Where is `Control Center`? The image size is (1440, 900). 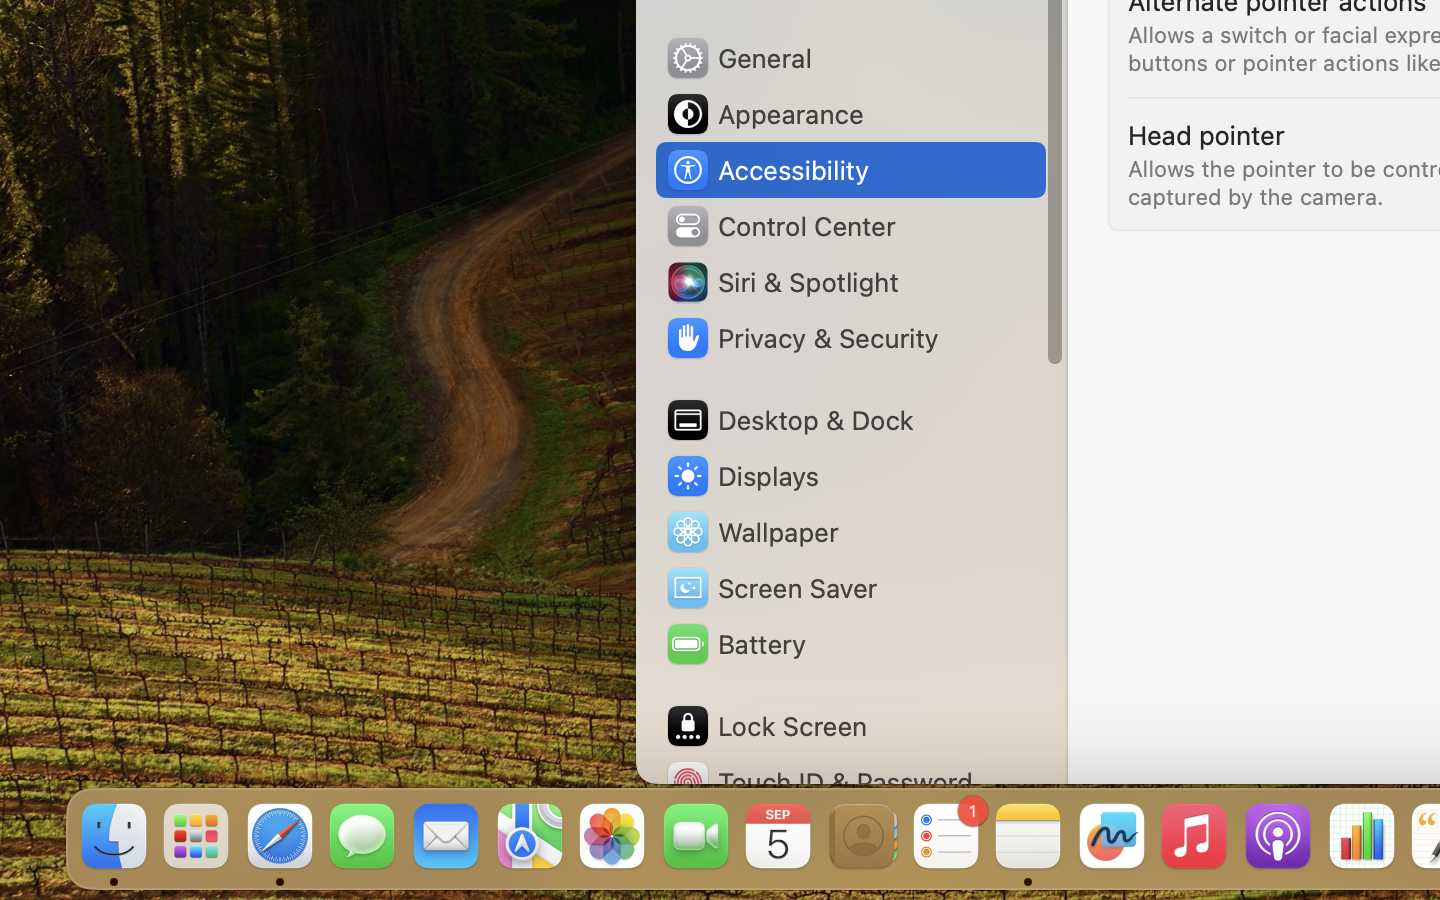
Control Center is located at coordinates (780, 226).